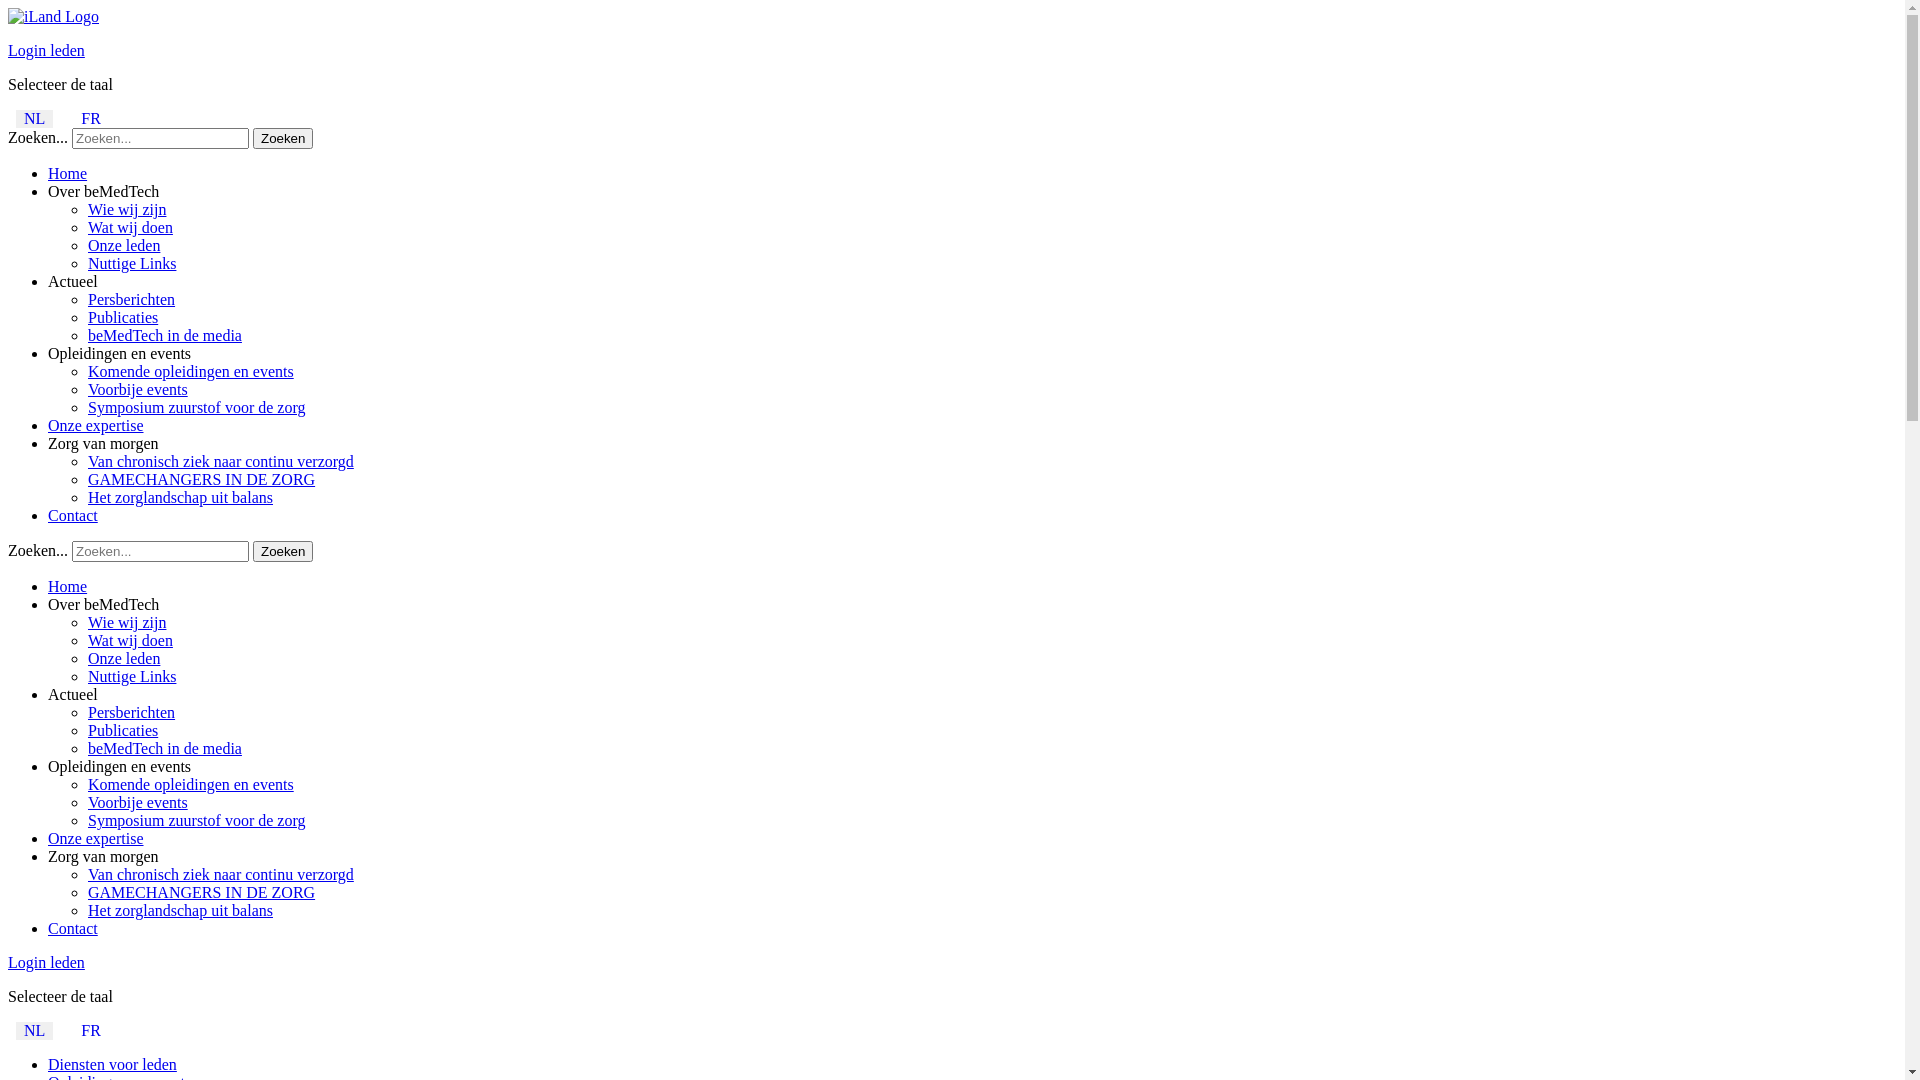 The height and width of the screenshot is (1080, 1920). What do you see at coordinates (73, 928) in the screenshot?
I see `Contact` at bounding box center [73, 928].